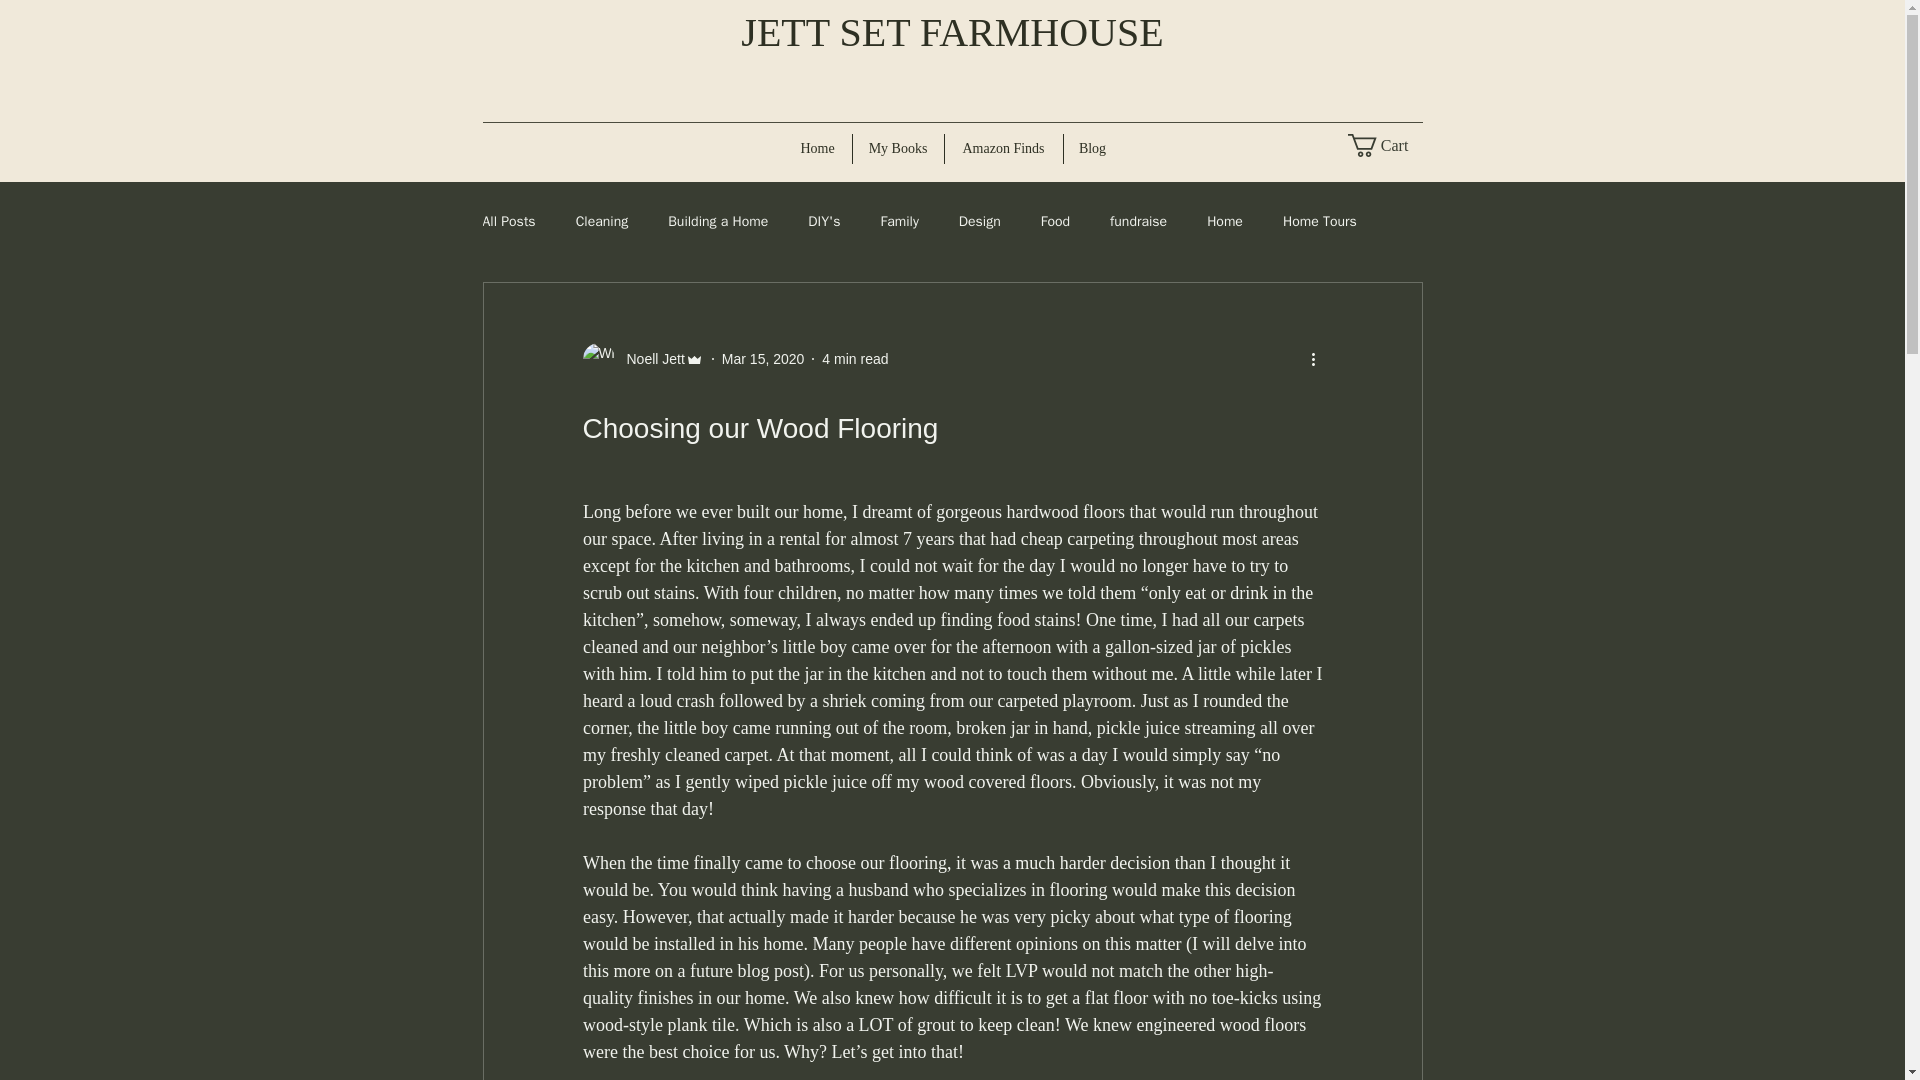 Image resolution: width=1920 pixels, height=1080 pixels. What do you see at coordinates (508, 222) in the screenshot?
I see `All Posts` at bounding box center [508, 222].